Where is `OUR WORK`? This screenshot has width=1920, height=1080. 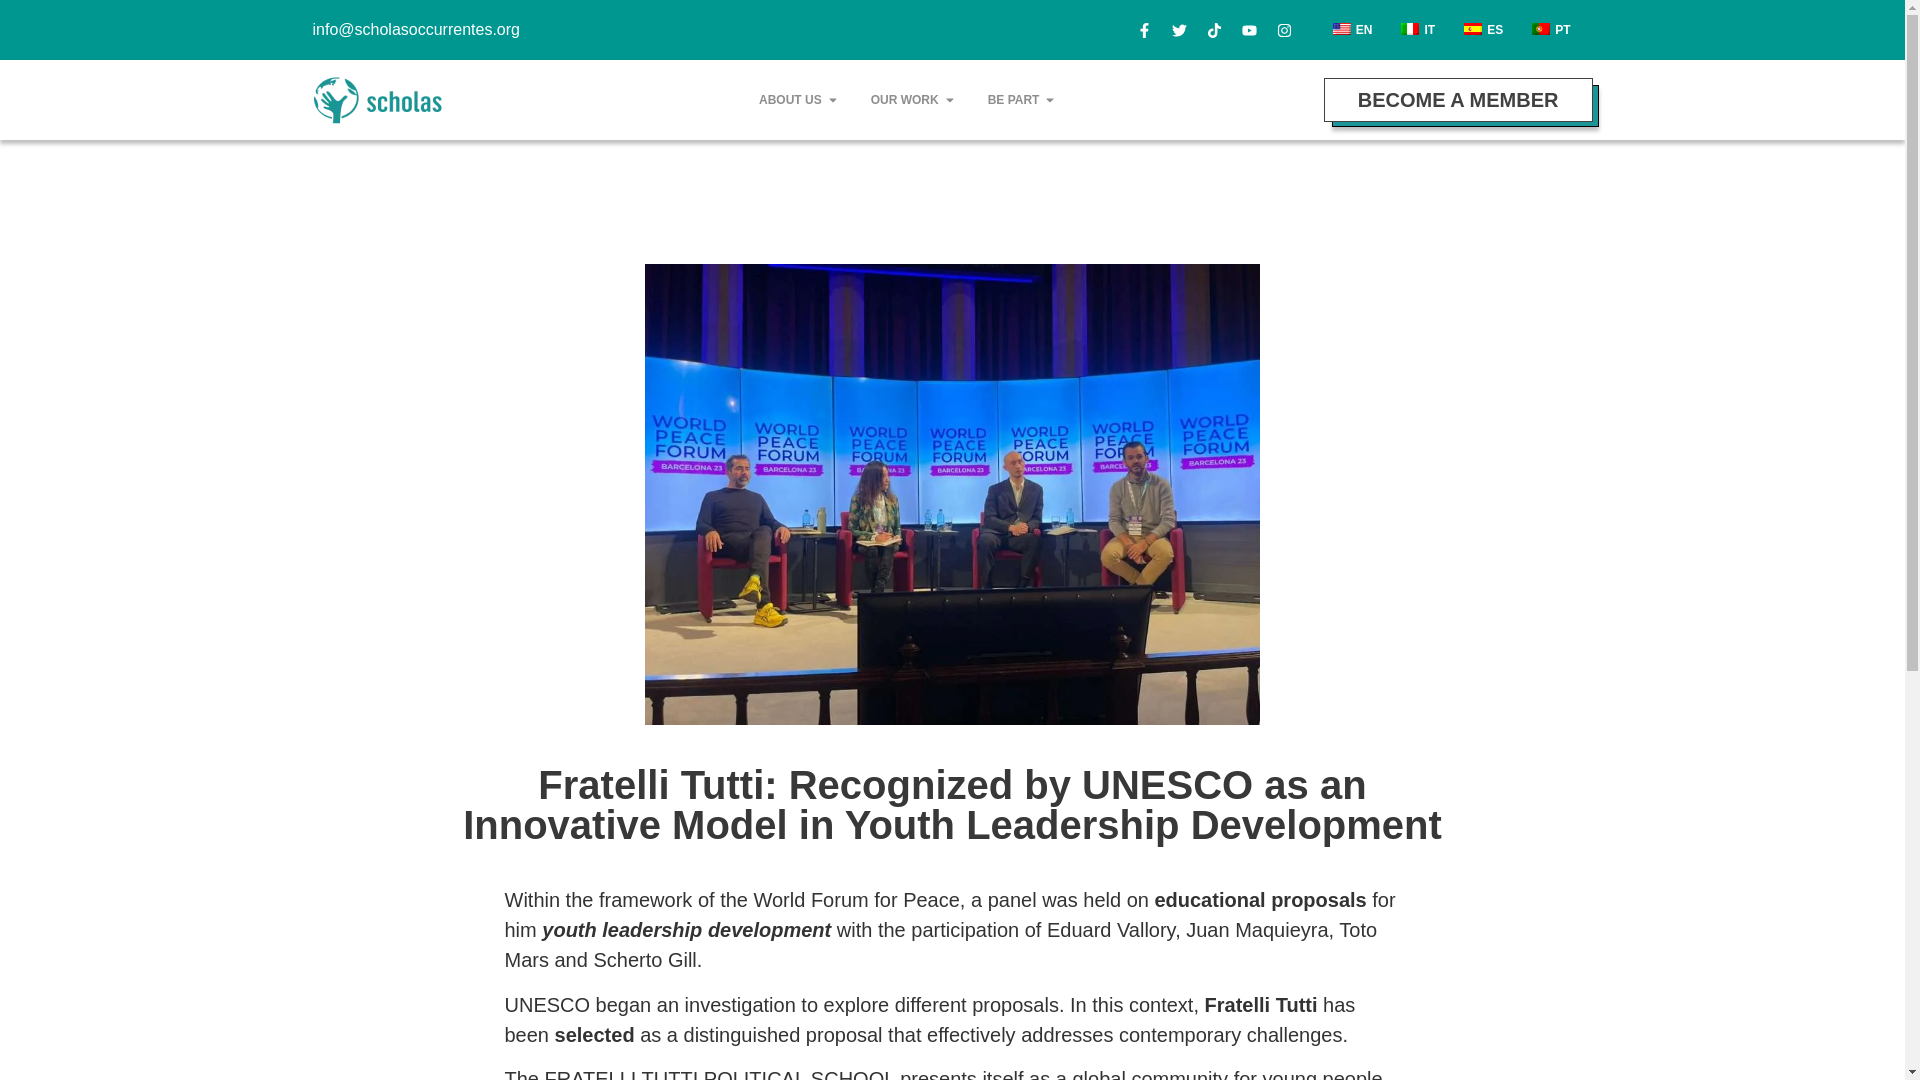 OUR WORK is located at coordinates (904, 100).